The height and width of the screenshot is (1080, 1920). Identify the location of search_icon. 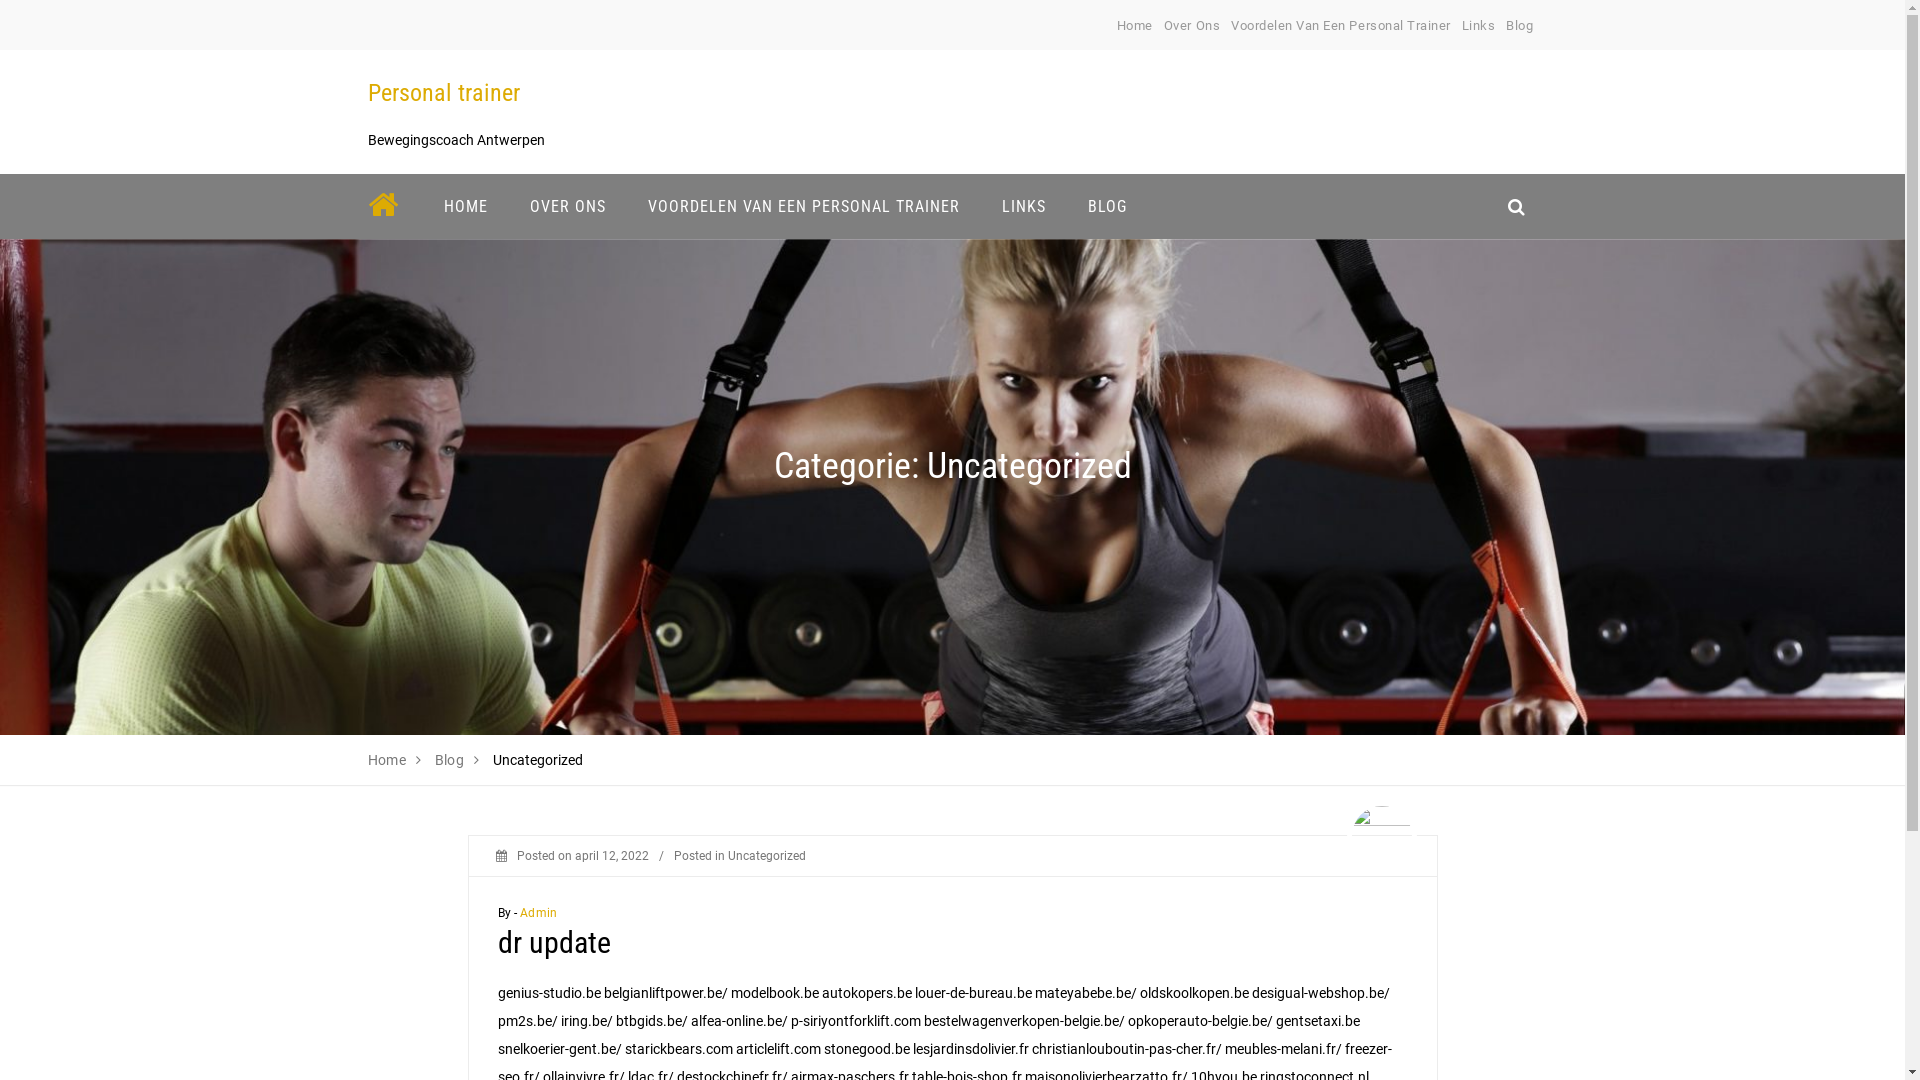
(1516, 206).